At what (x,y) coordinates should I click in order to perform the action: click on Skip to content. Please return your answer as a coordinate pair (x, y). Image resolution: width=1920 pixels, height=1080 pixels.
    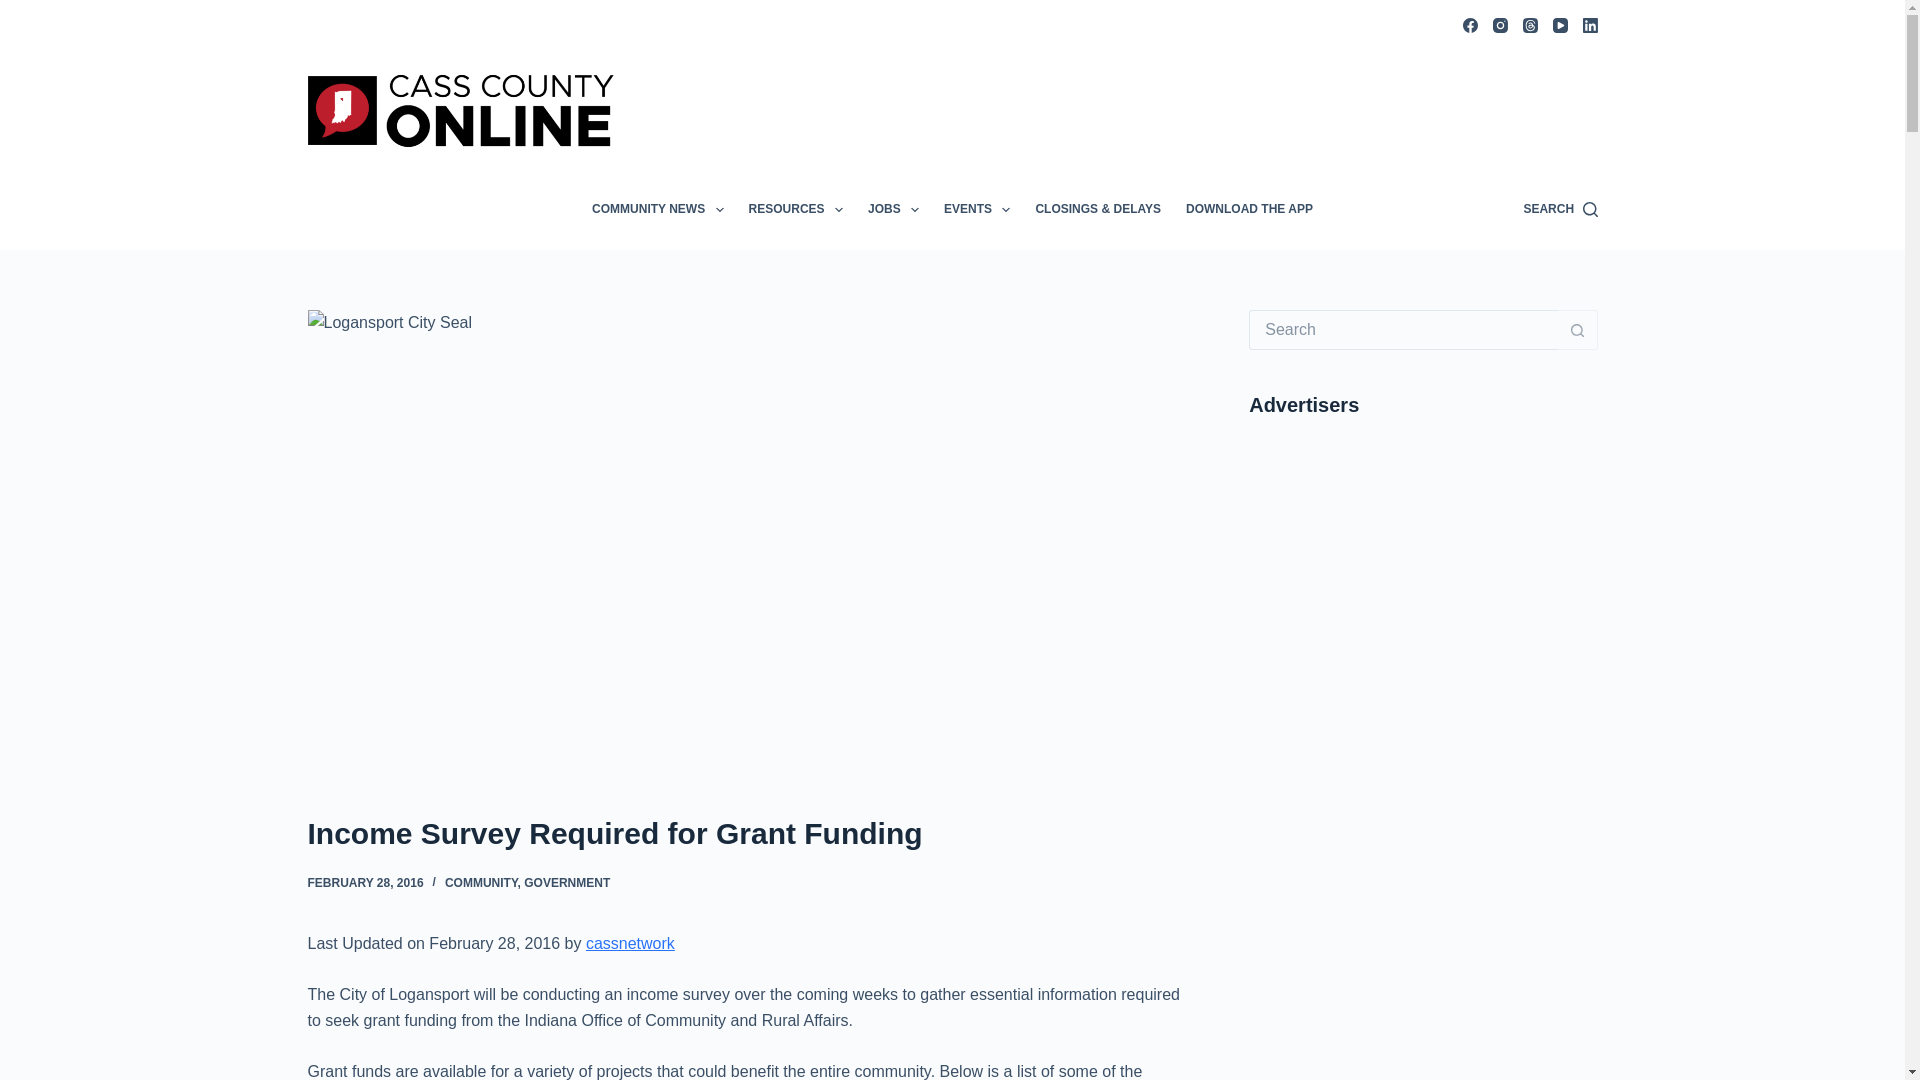
    Looking at the image, I should click on (20, 10).